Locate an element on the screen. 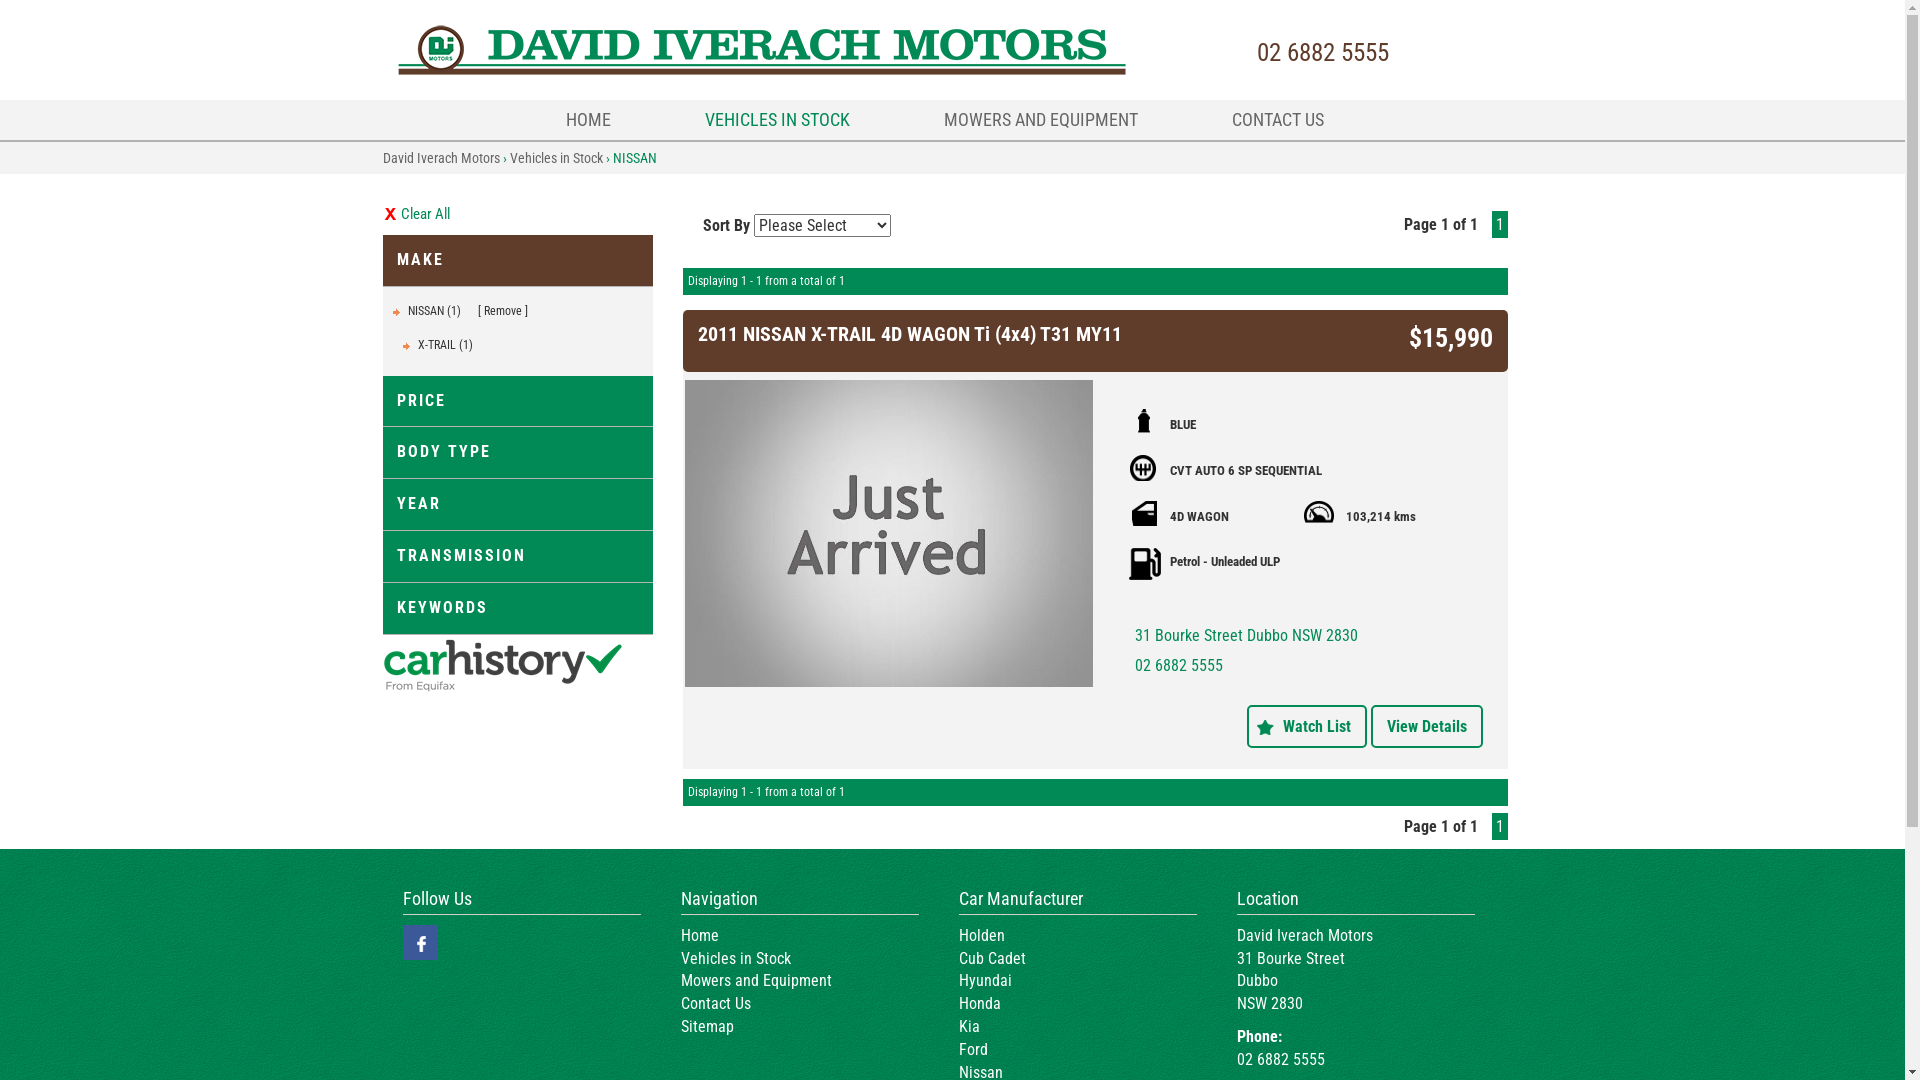 The height and width of the screenshot is (1080, 1920). HOME is located at coordinates (588, 120).